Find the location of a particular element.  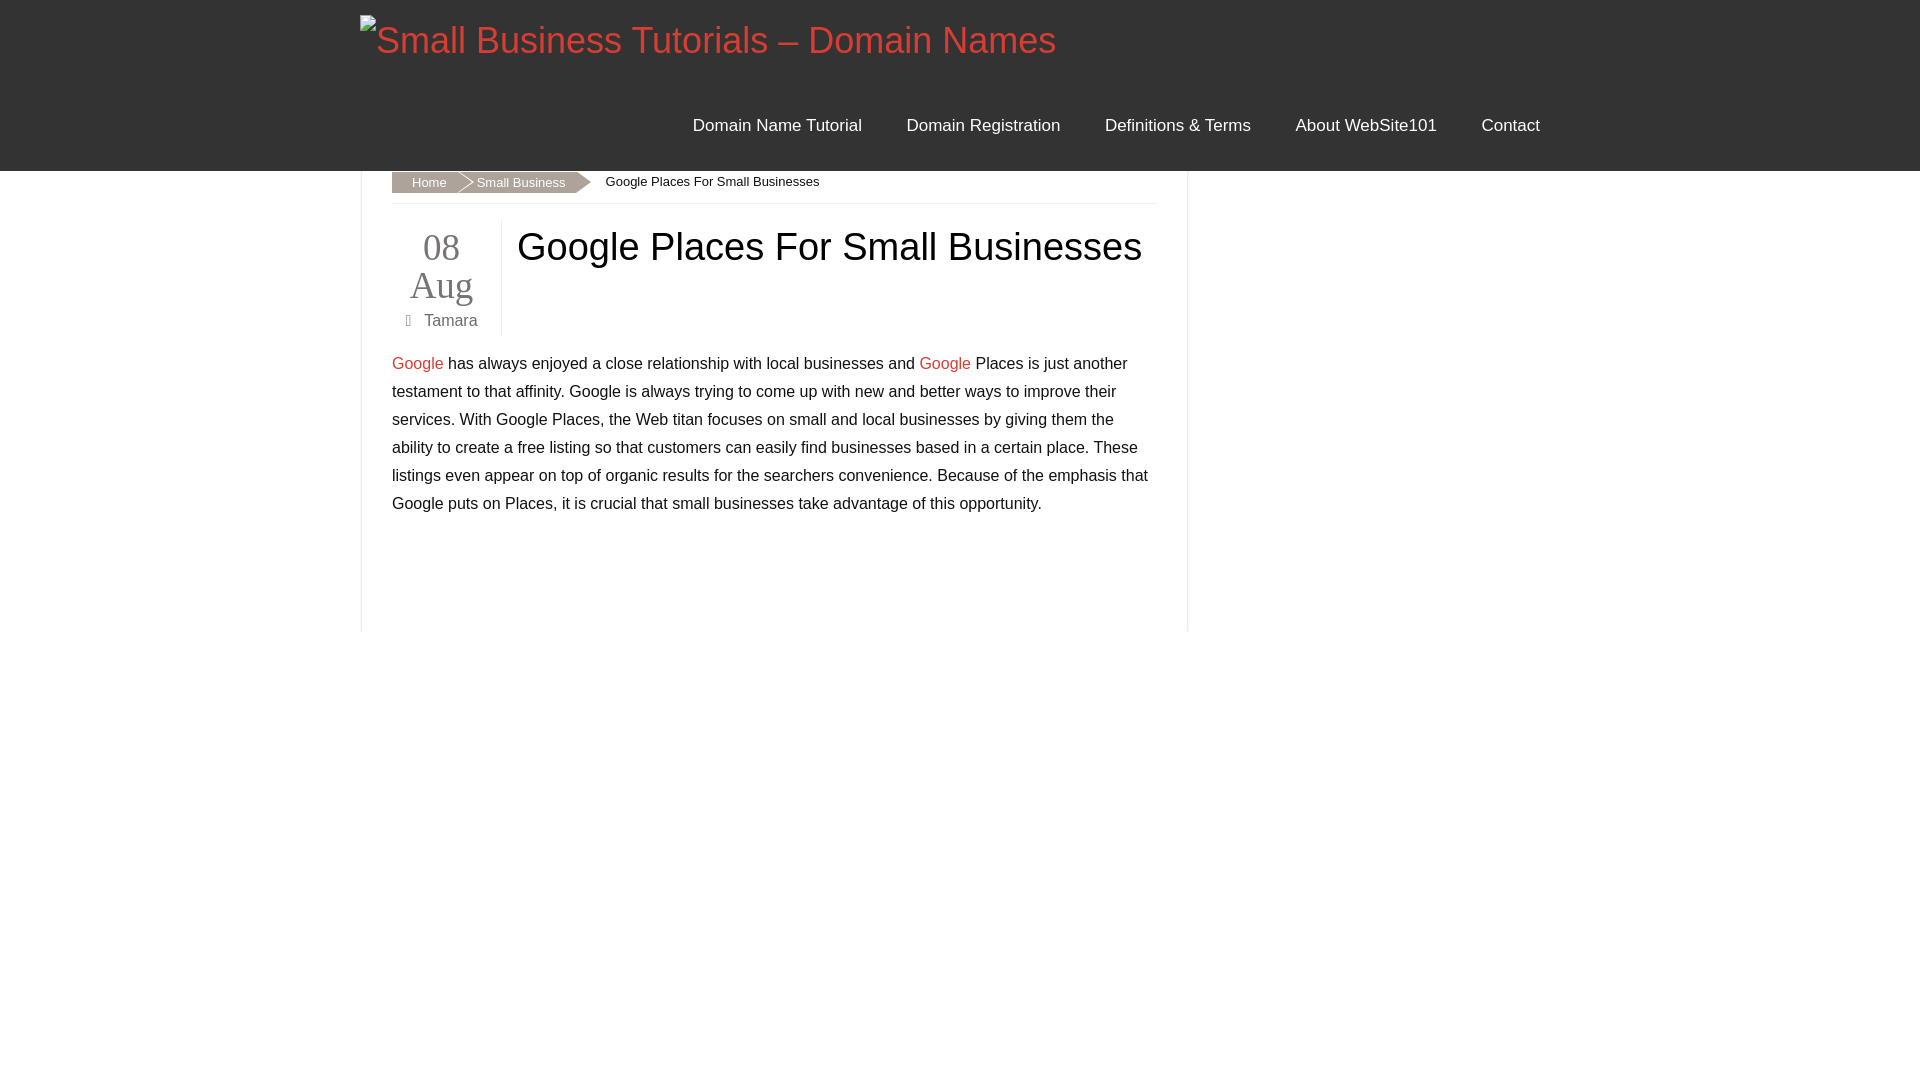

Contact is located at coordinates (1510, 126).